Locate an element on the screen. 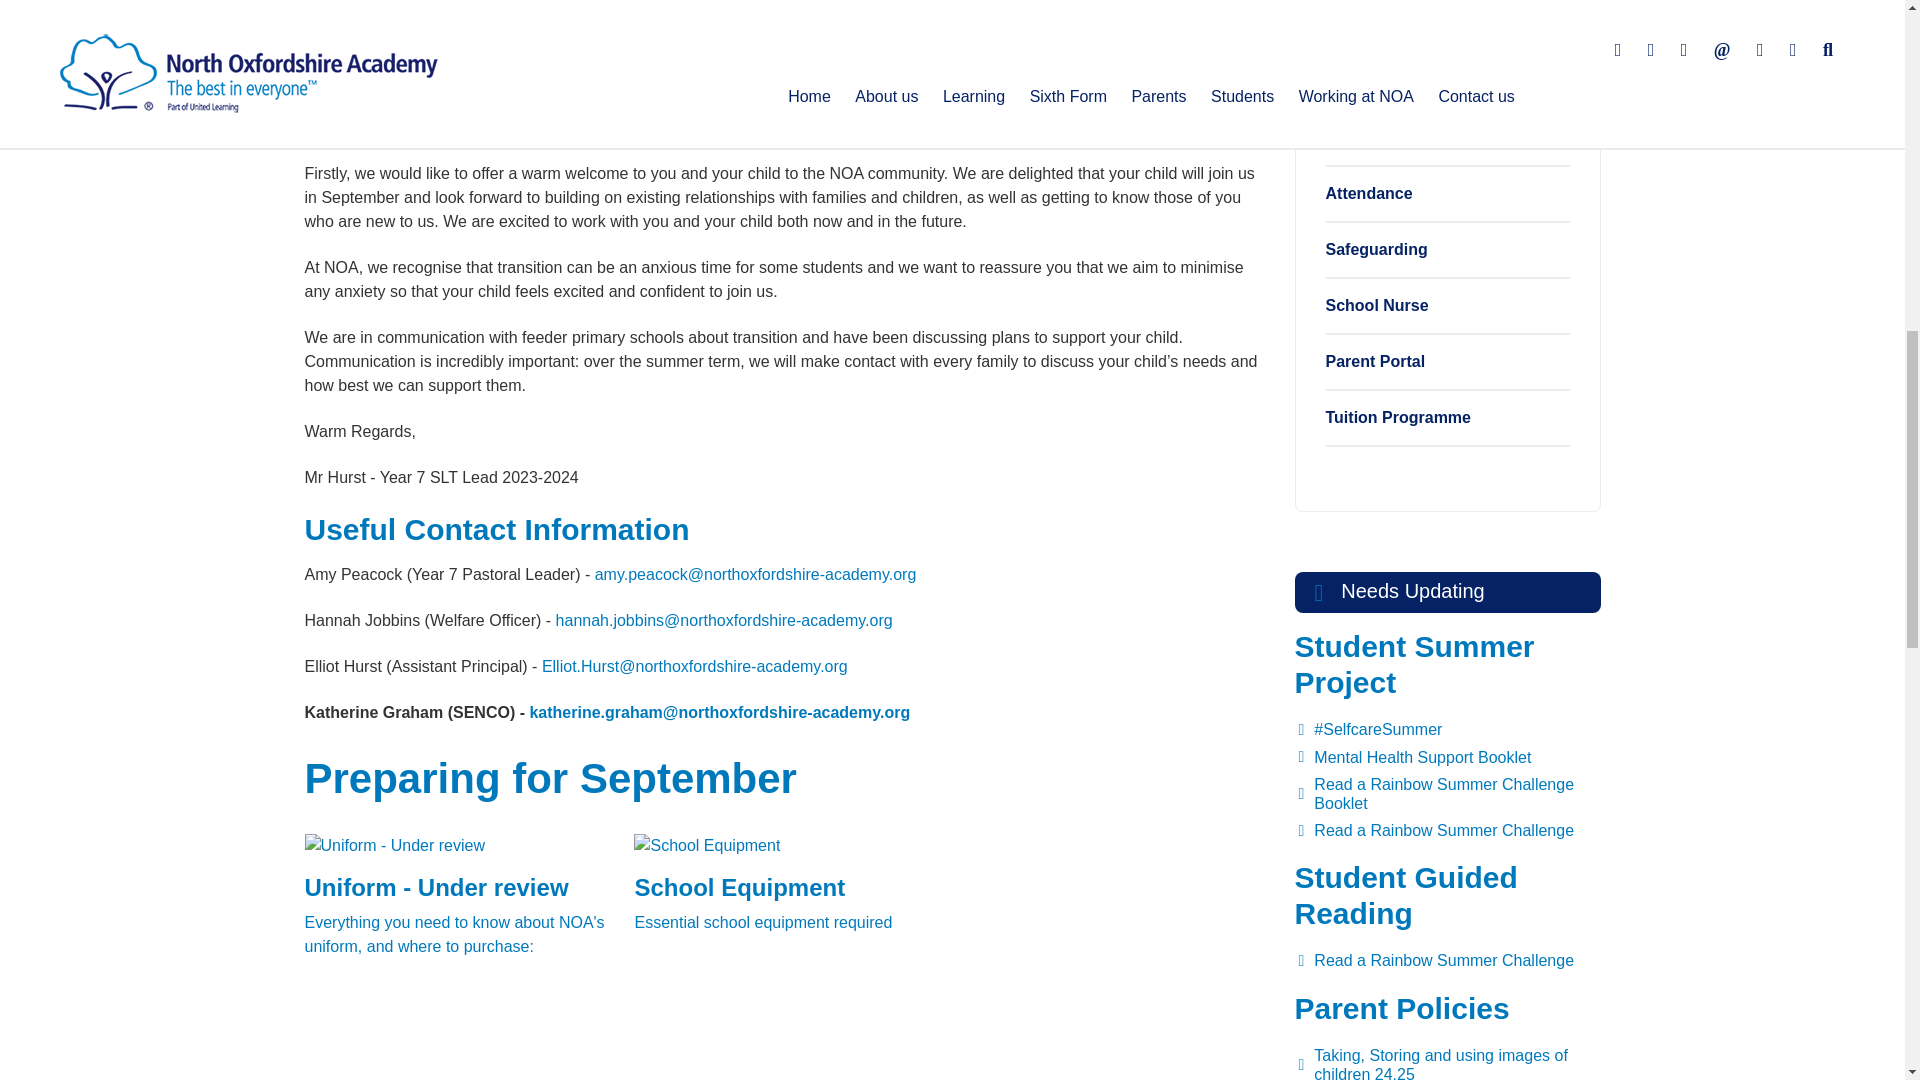 The image size is (1920, 1080). Read a Rainbow Summer Challenge is located at coordinates (1446, 960).